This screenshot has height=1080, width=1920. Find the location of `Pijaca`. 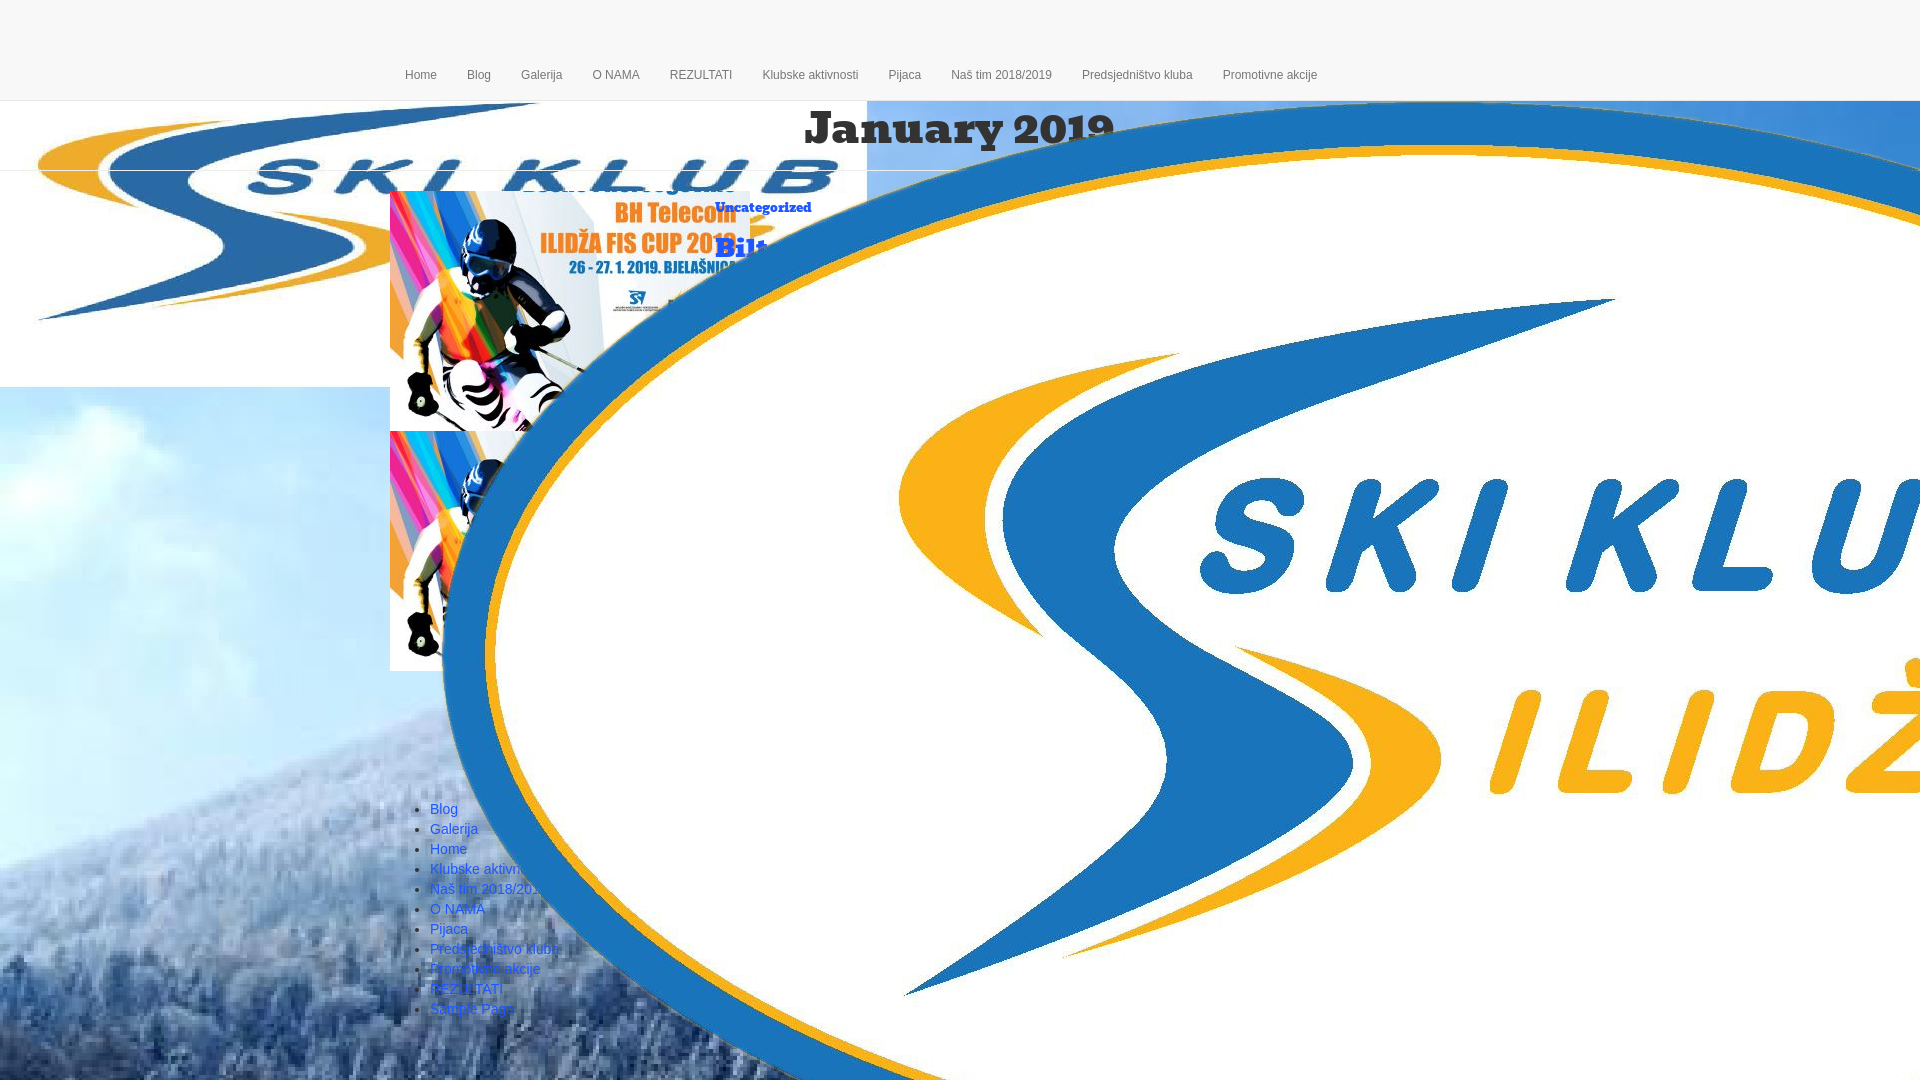

Pijaca is located at coordinates (904, 75).